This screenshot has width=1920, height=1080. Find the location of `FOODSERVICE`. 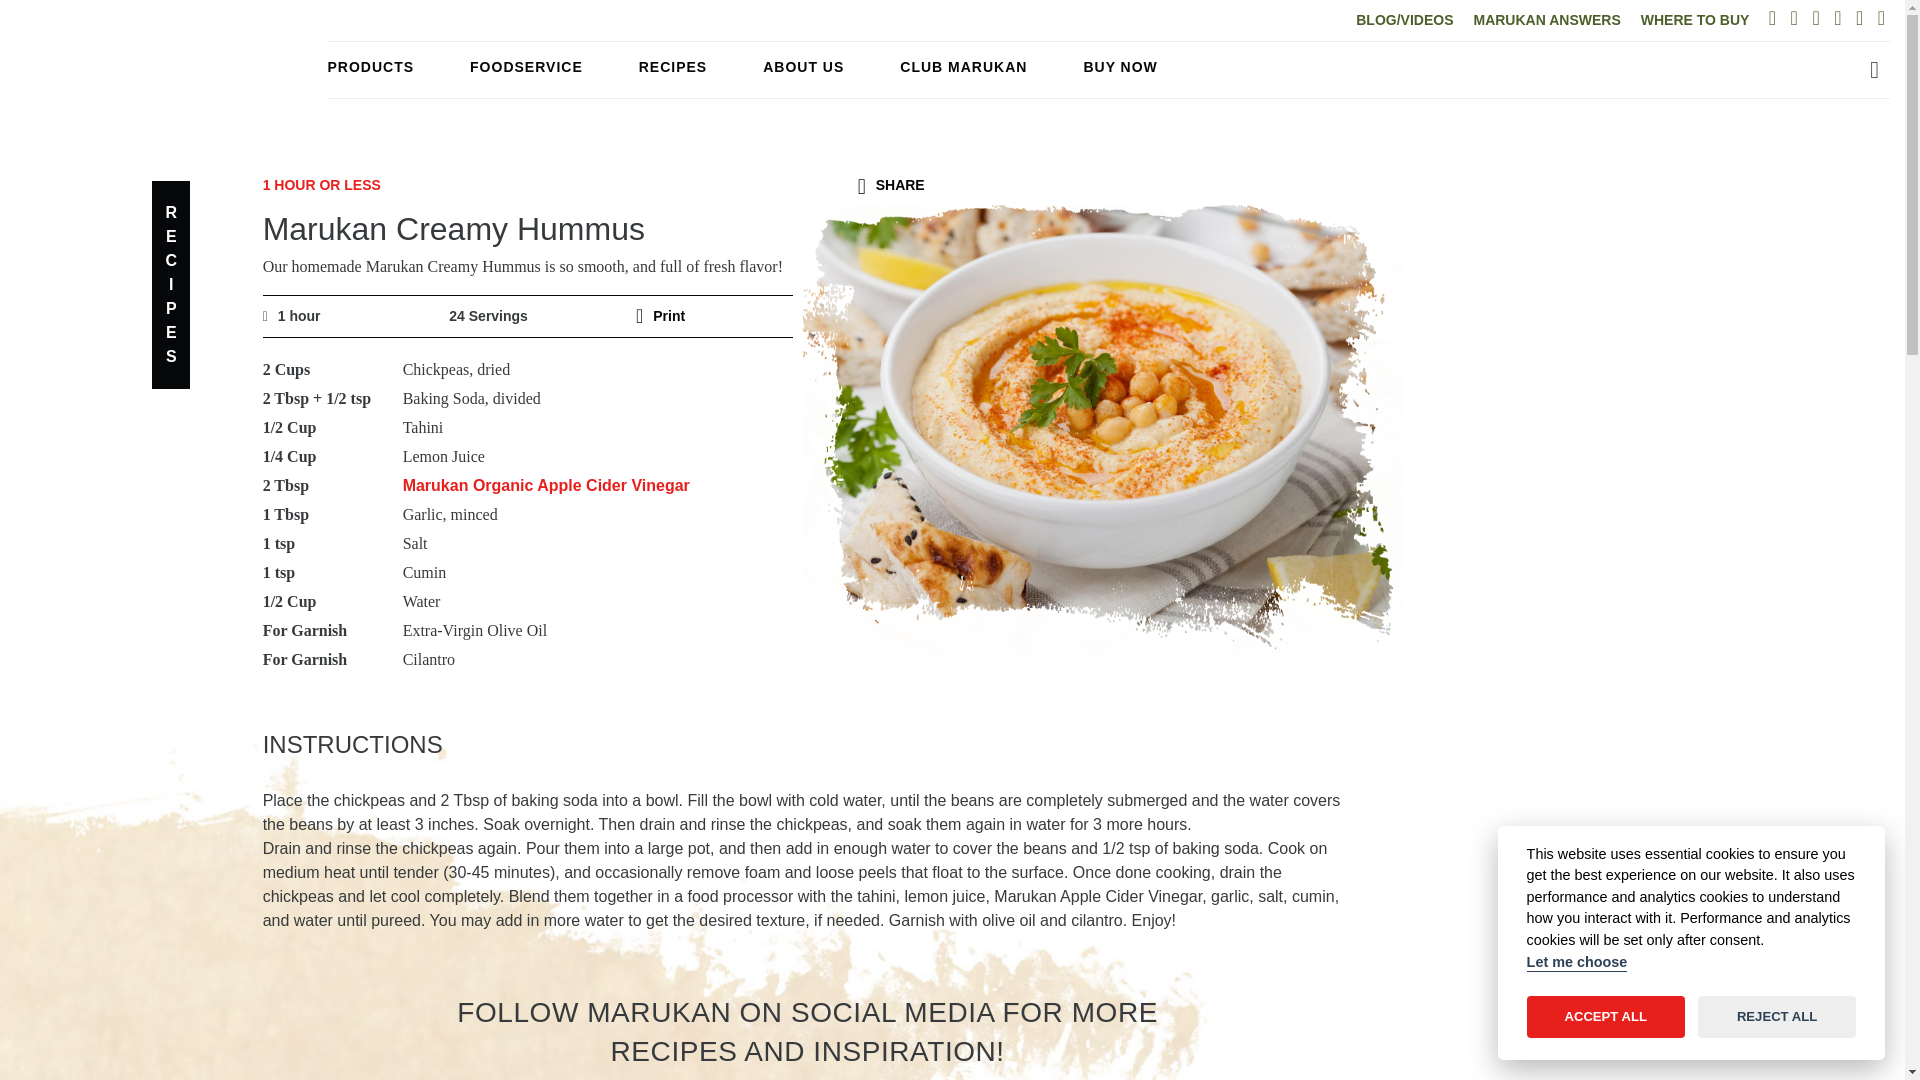

FOODSERVICE is located at coordinates (526, 67).